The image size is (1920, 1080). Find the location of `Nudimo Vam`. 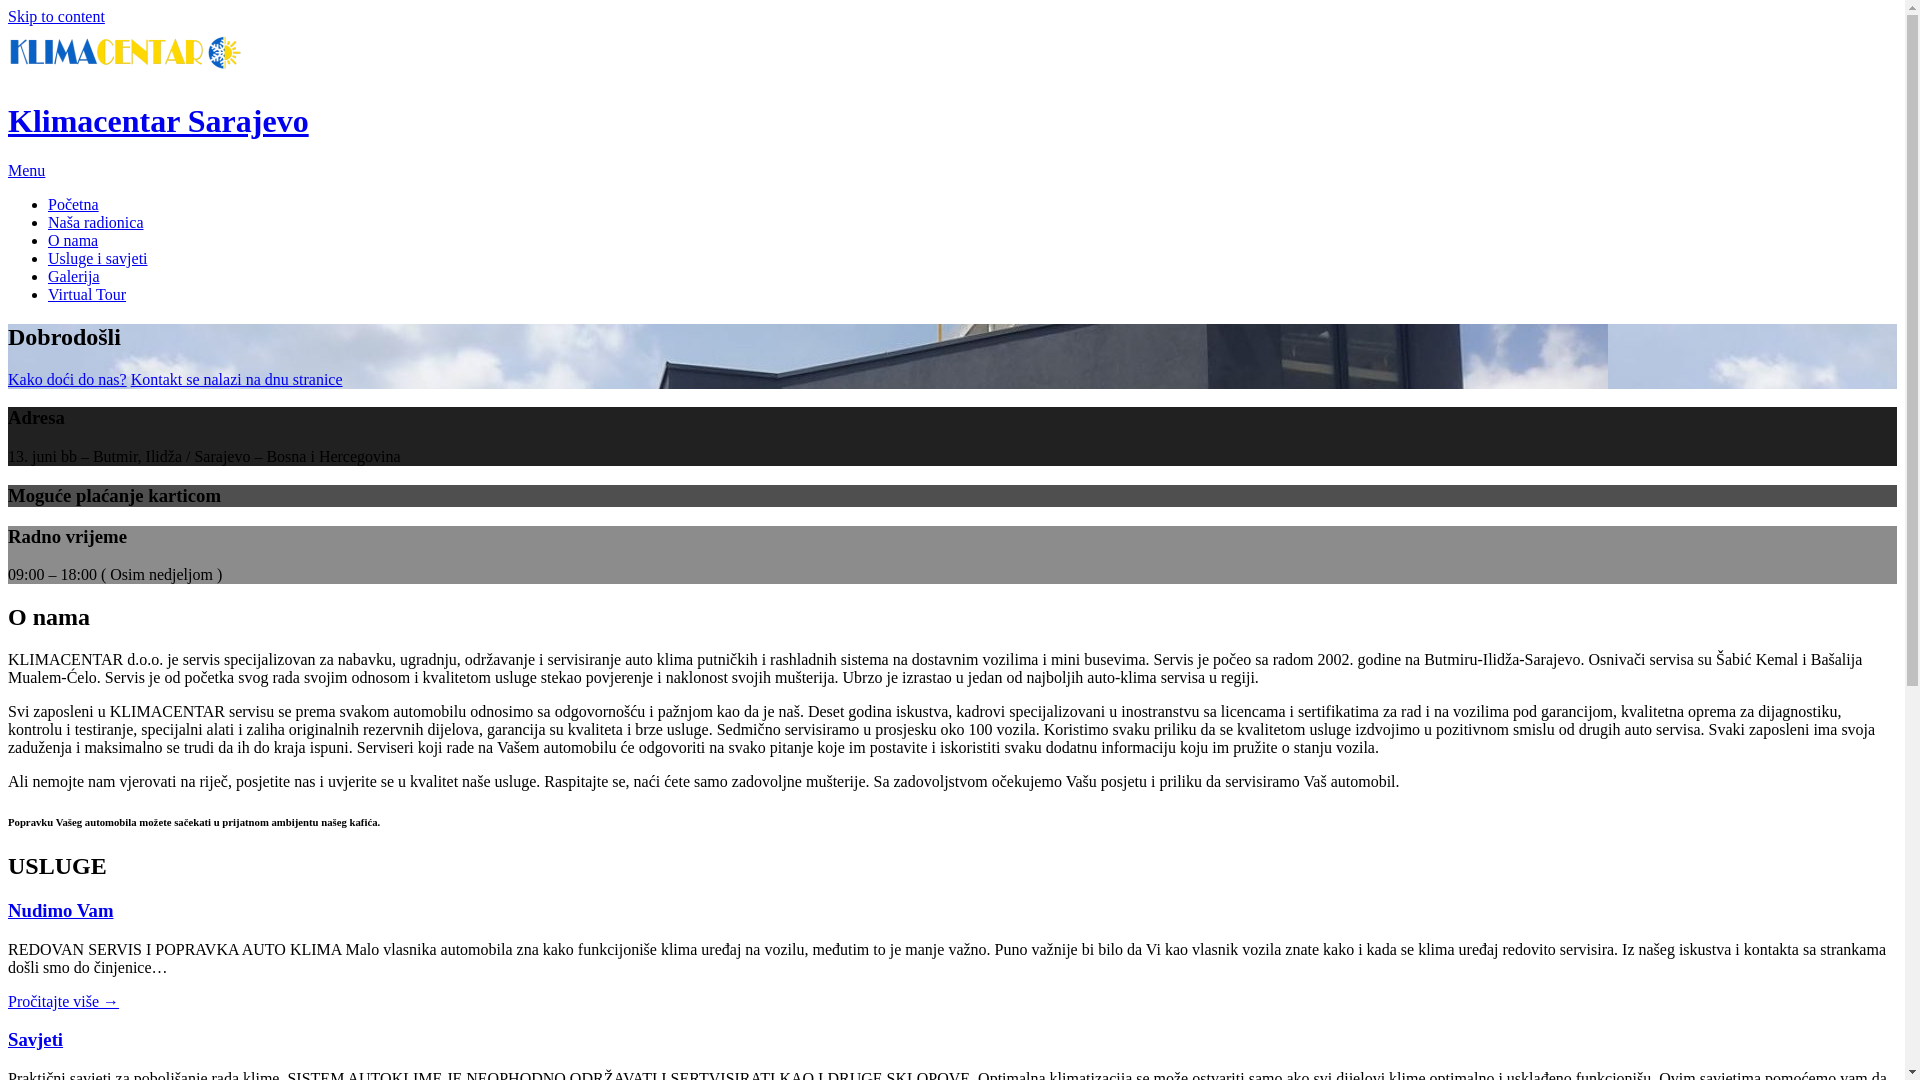

Nudimo Vam is located at coordinates (61, 910).